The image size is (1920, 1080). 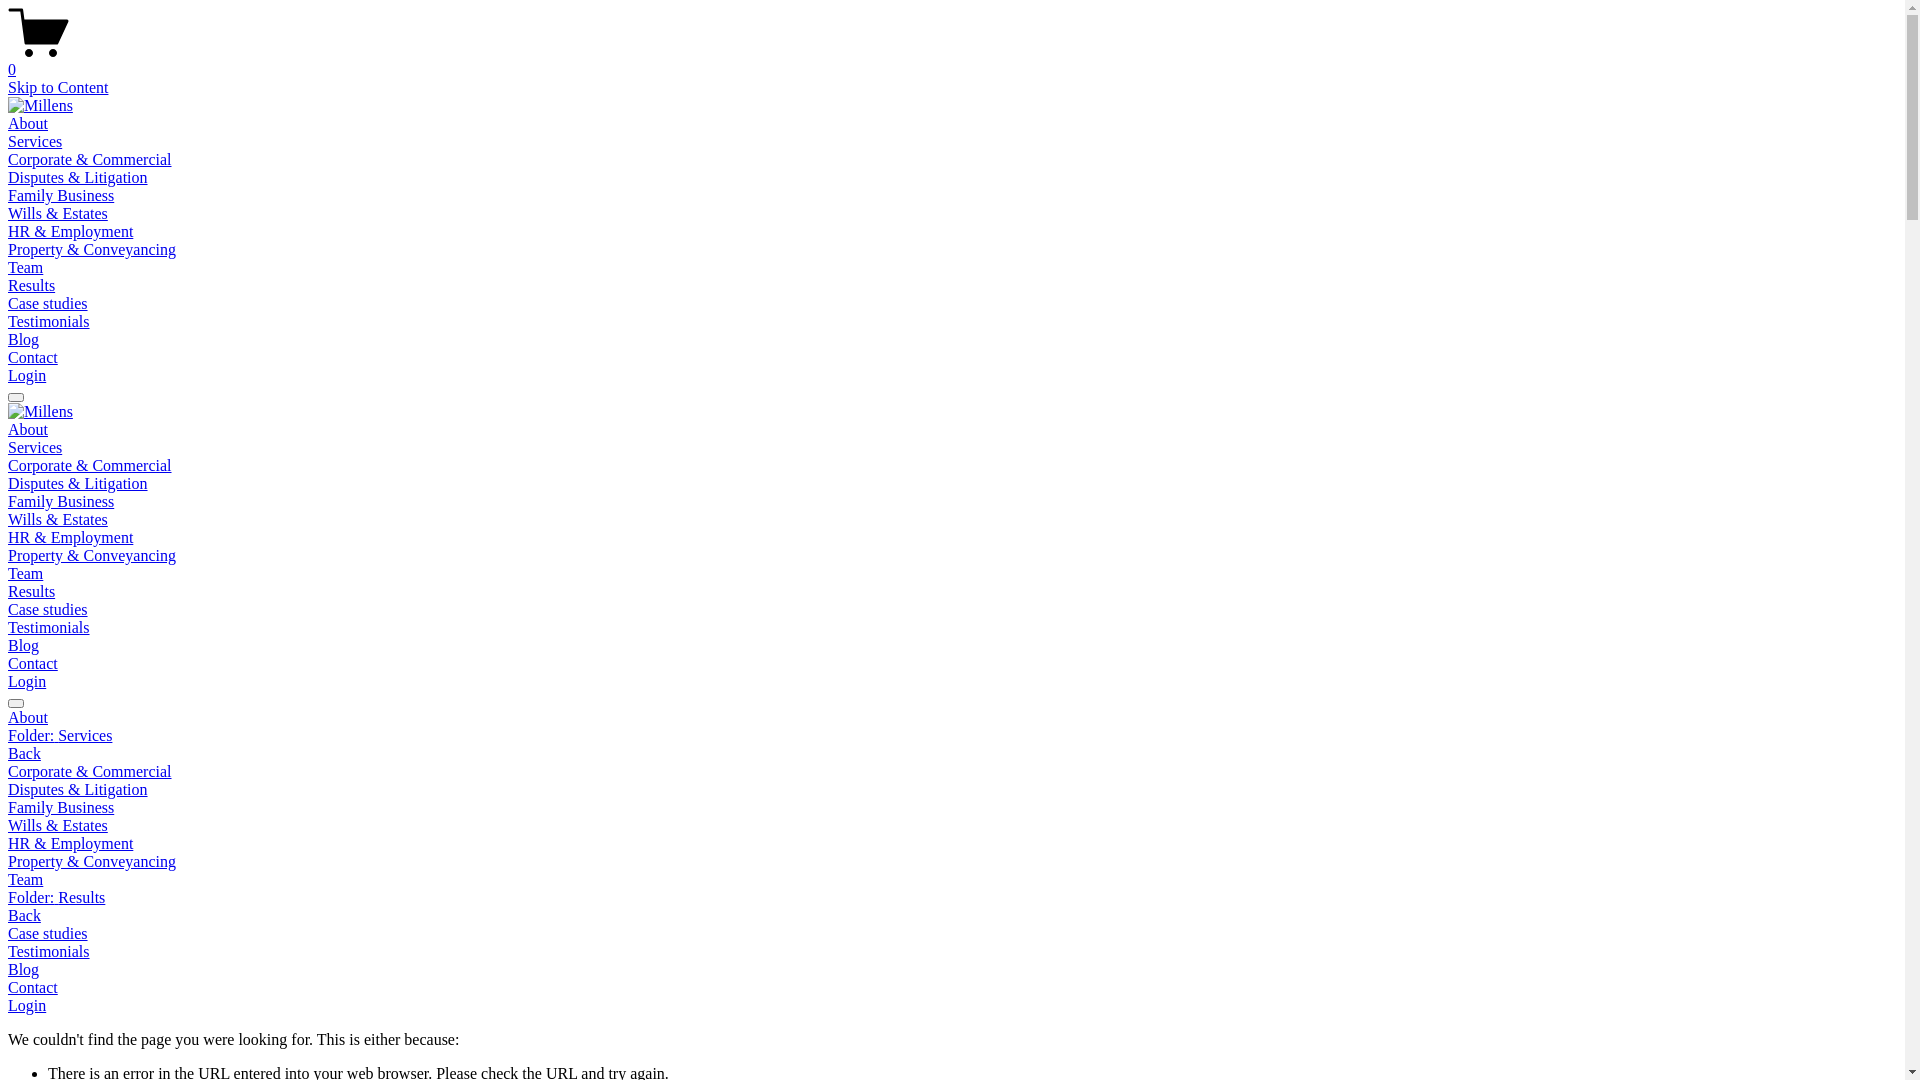 What do you see at coordinates (26, 268) in the screenshot?
I see `Team` at bounding box center [26, 268].